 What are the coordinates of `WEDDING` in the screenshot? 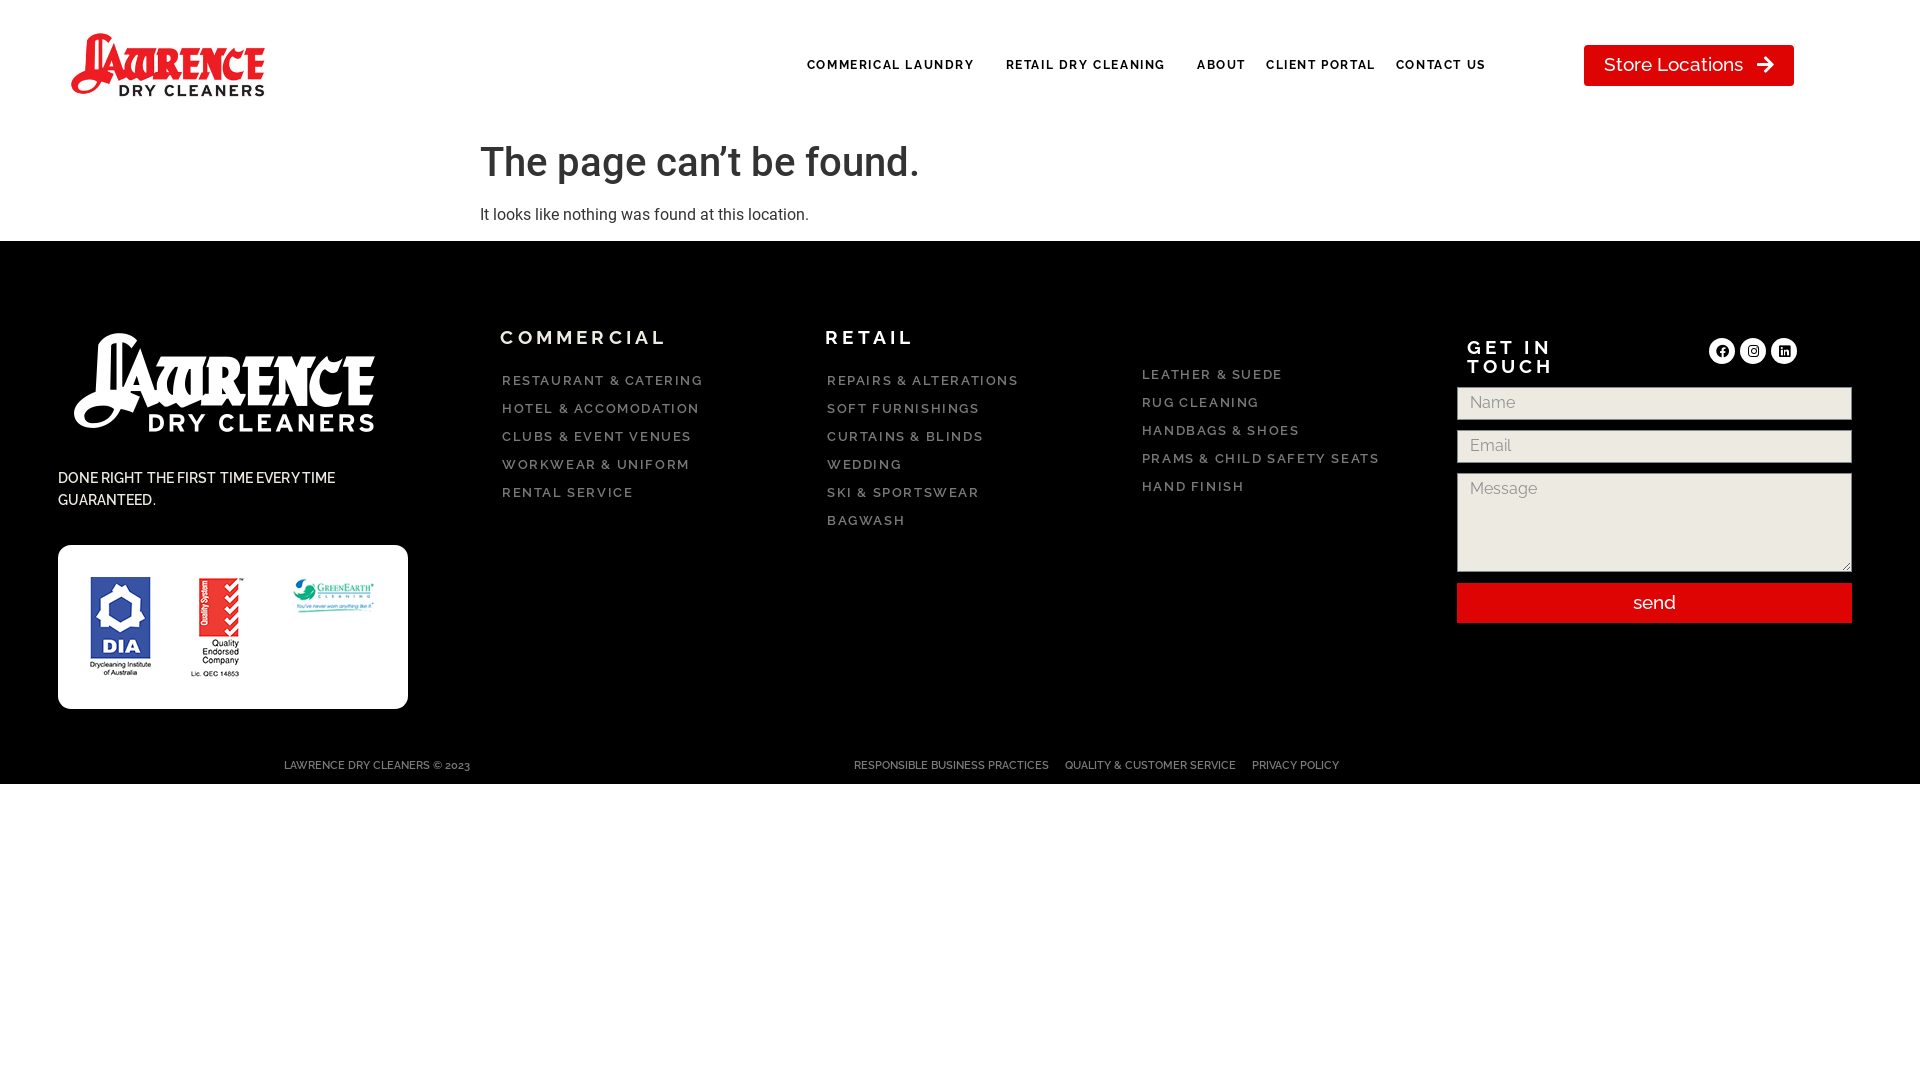 It's located at (960, 465).